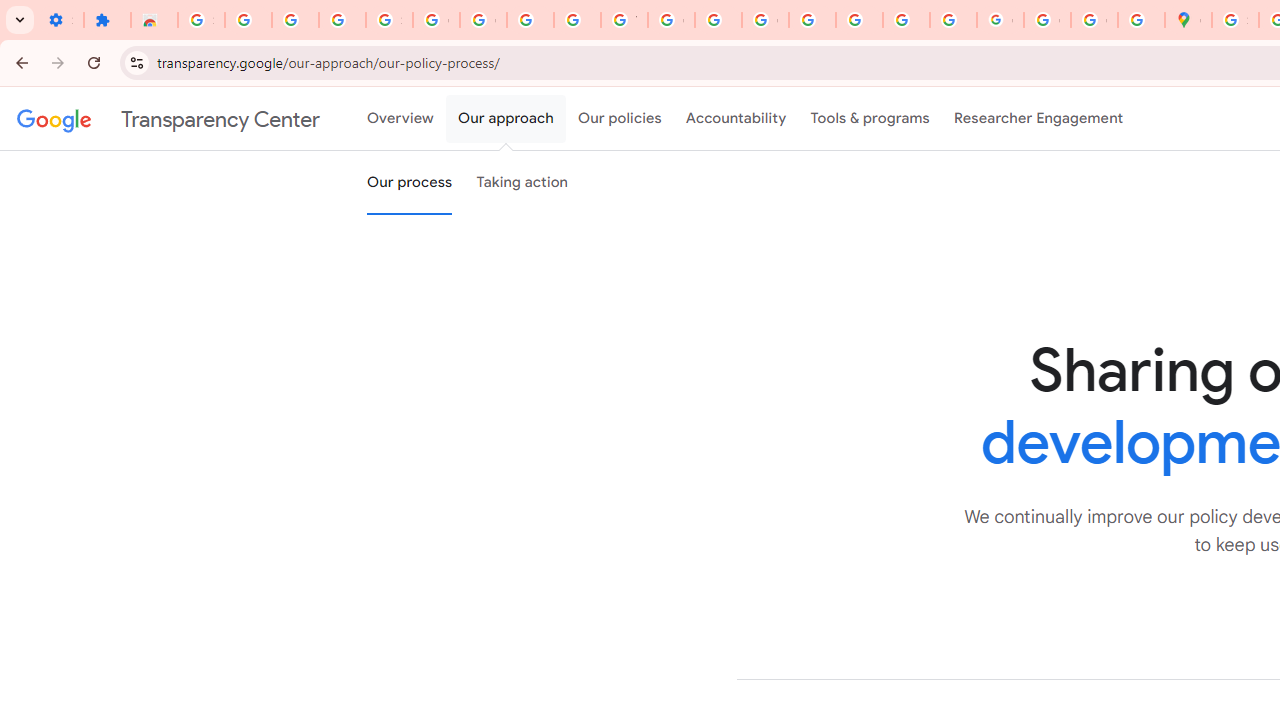 The width and height of the screenshot is (1280, 720). I want to click on Transparency Center, so click(168, 119).